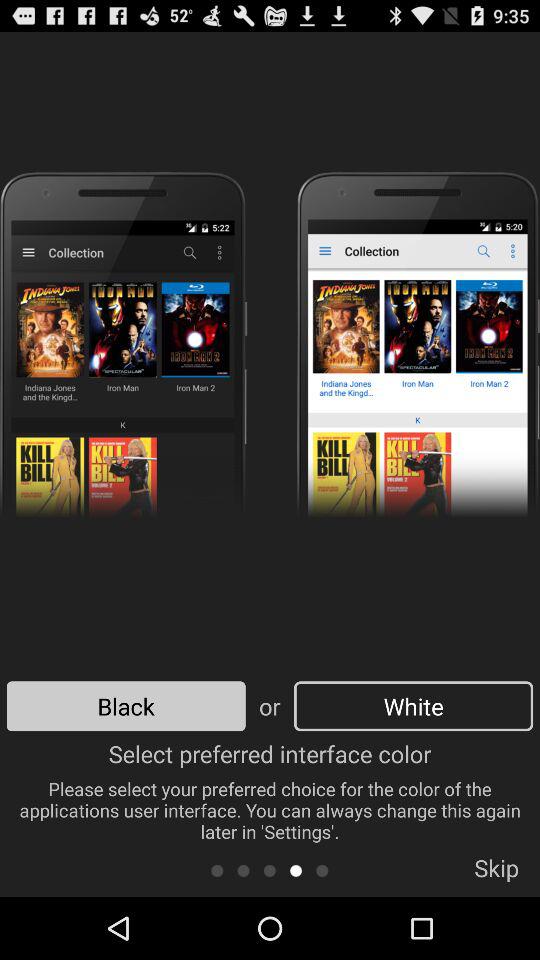 The image size is (540, 960). Describe the element at coordinates (244, 870) in the screenshot. I see `scroll backwards in the list of options` at that location.